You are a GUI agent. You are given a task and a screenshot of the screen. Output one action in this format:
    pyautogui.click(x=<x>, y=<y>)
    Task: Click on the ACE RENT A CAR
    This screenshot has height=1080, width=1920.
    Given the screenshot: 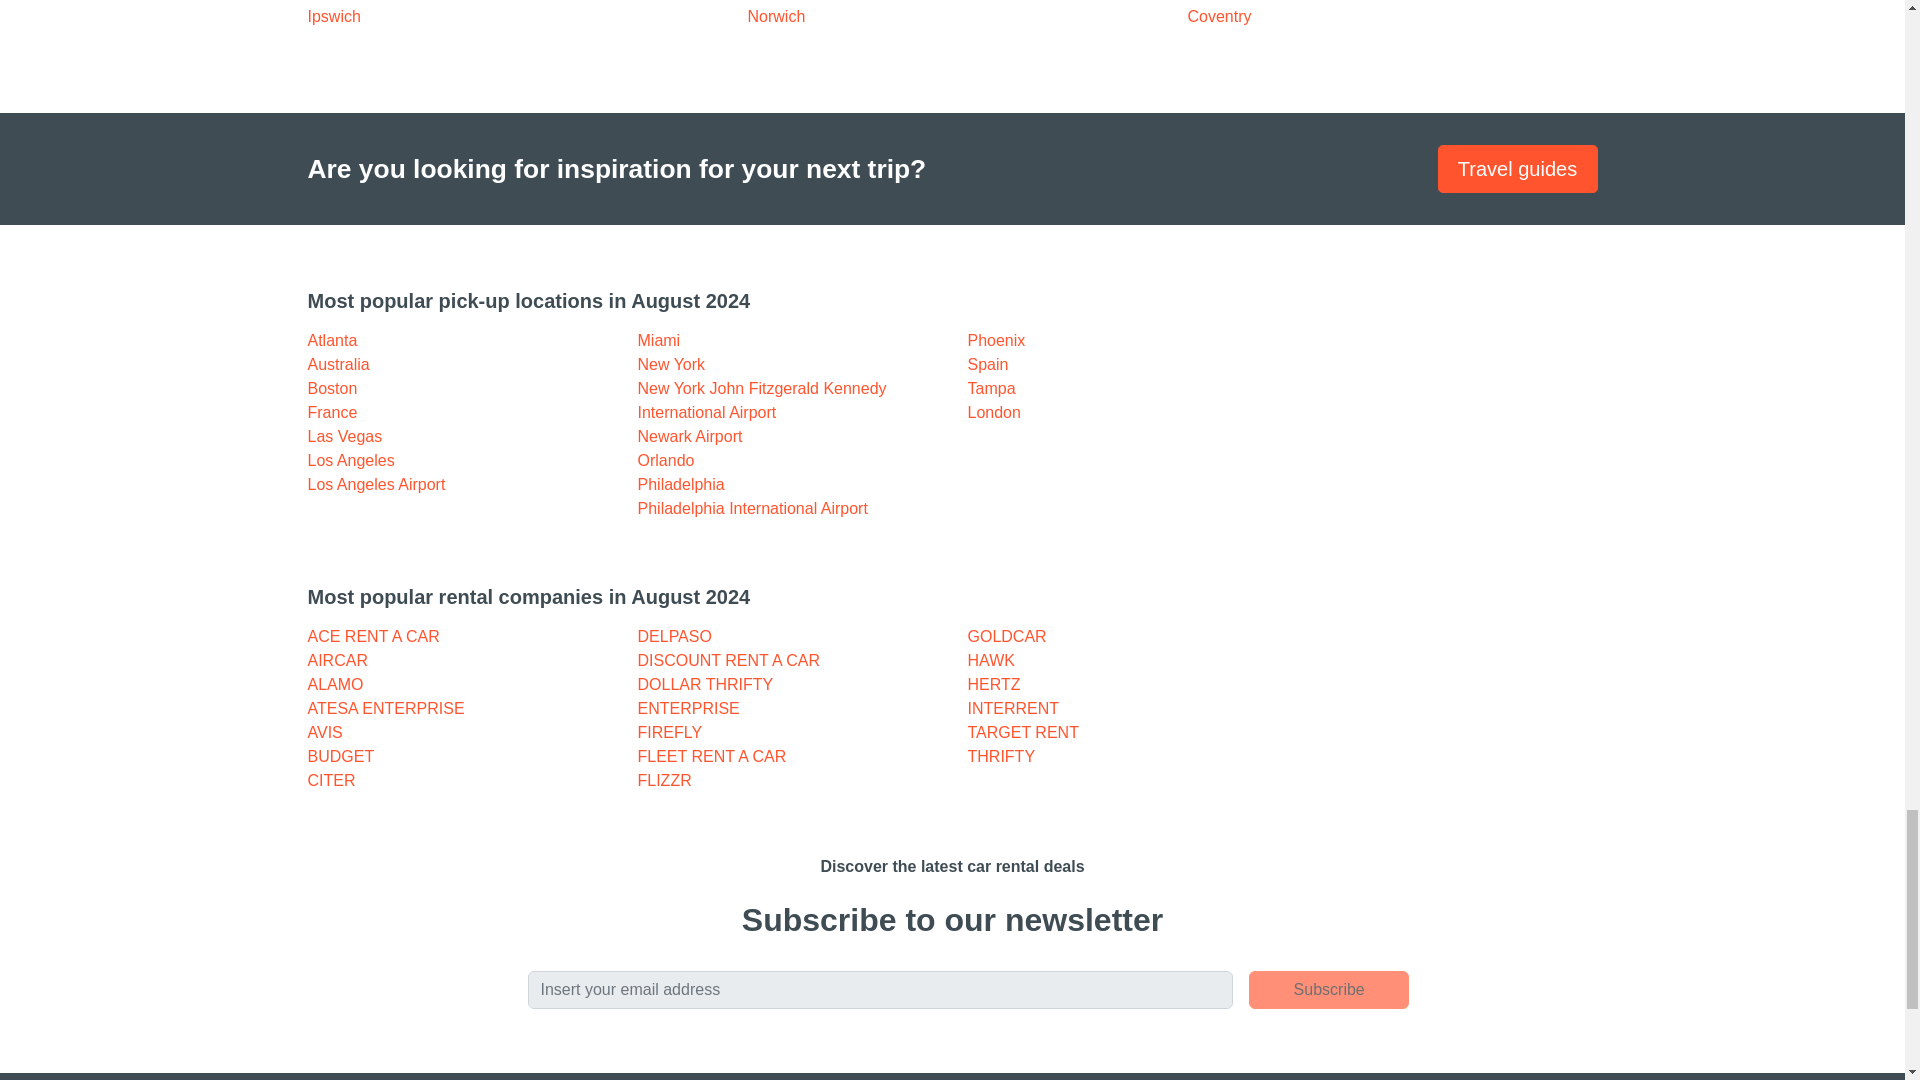 What is the action you would take?
    pyautogui.click(x=373, y=636)
    